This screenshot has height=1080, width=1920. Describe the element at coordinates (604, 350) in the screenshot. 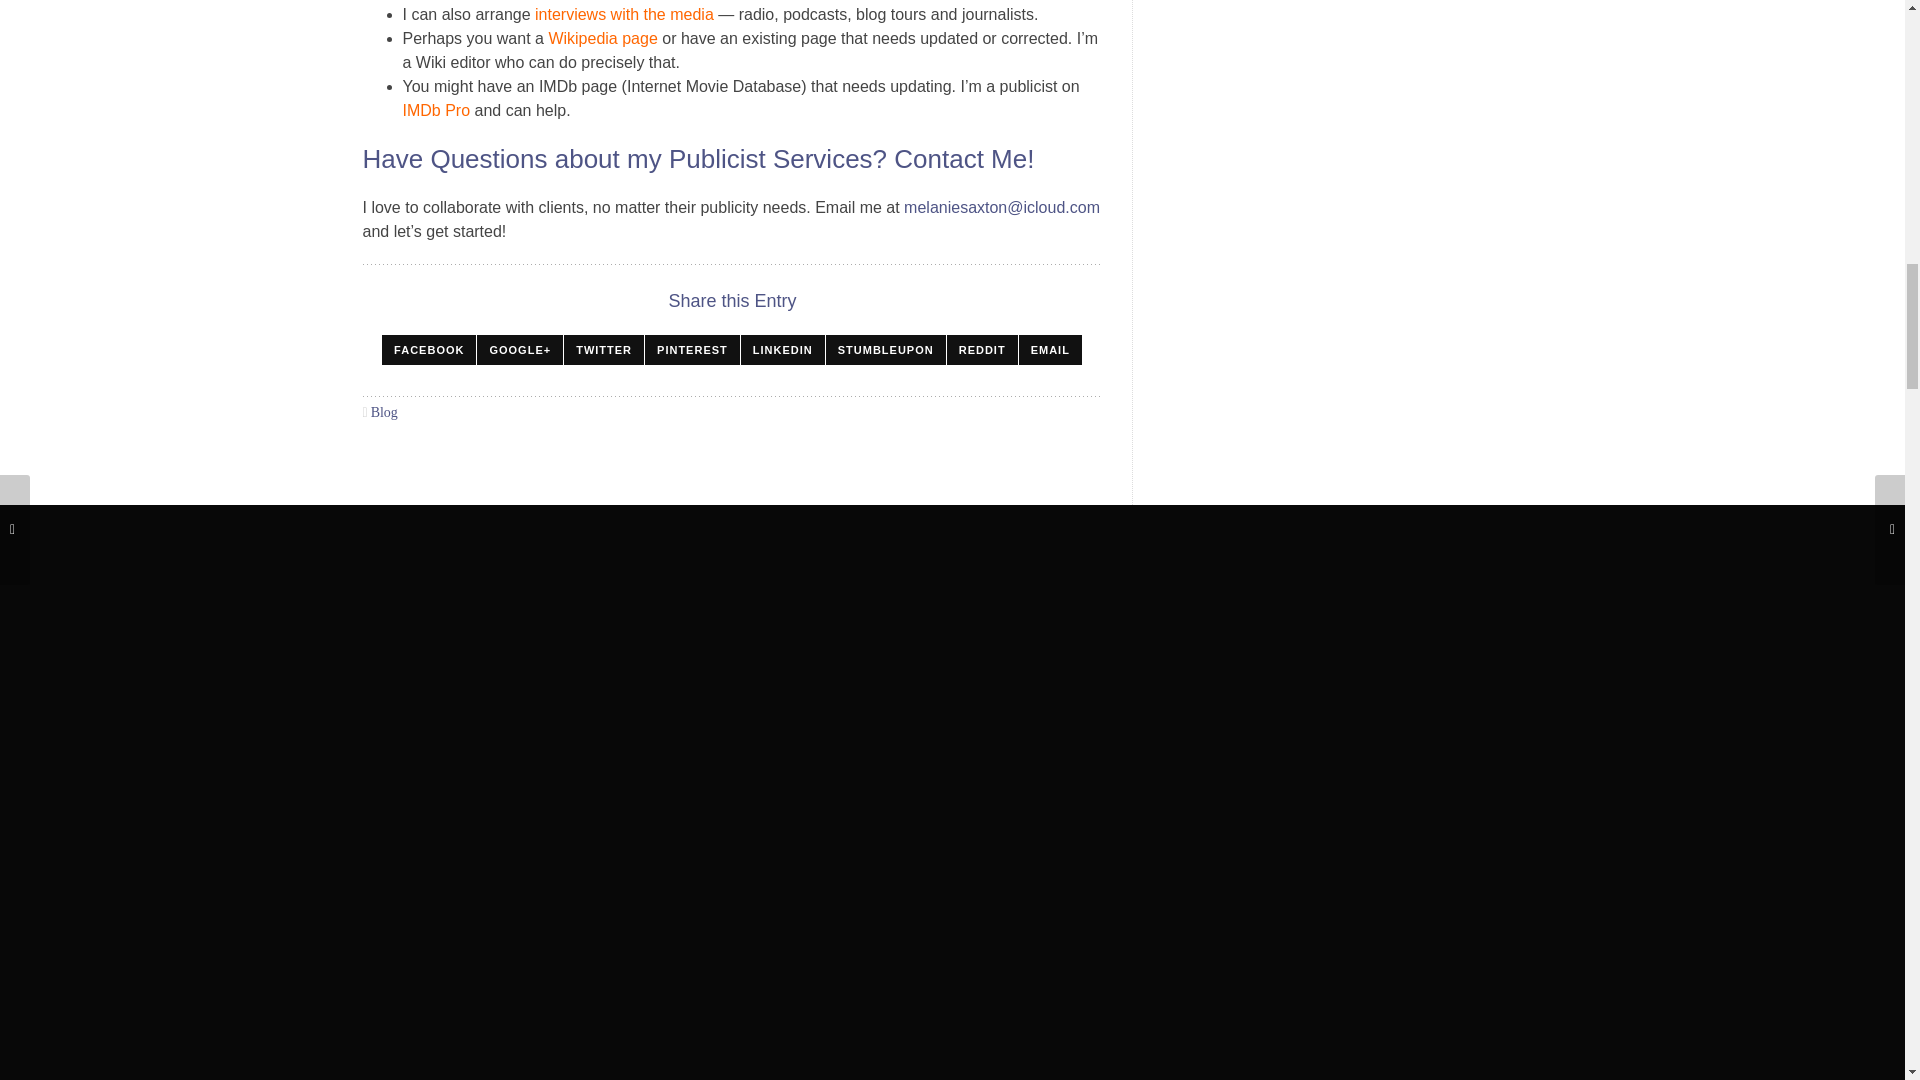

I see `Tweet this Entry on Twitter` at that location.